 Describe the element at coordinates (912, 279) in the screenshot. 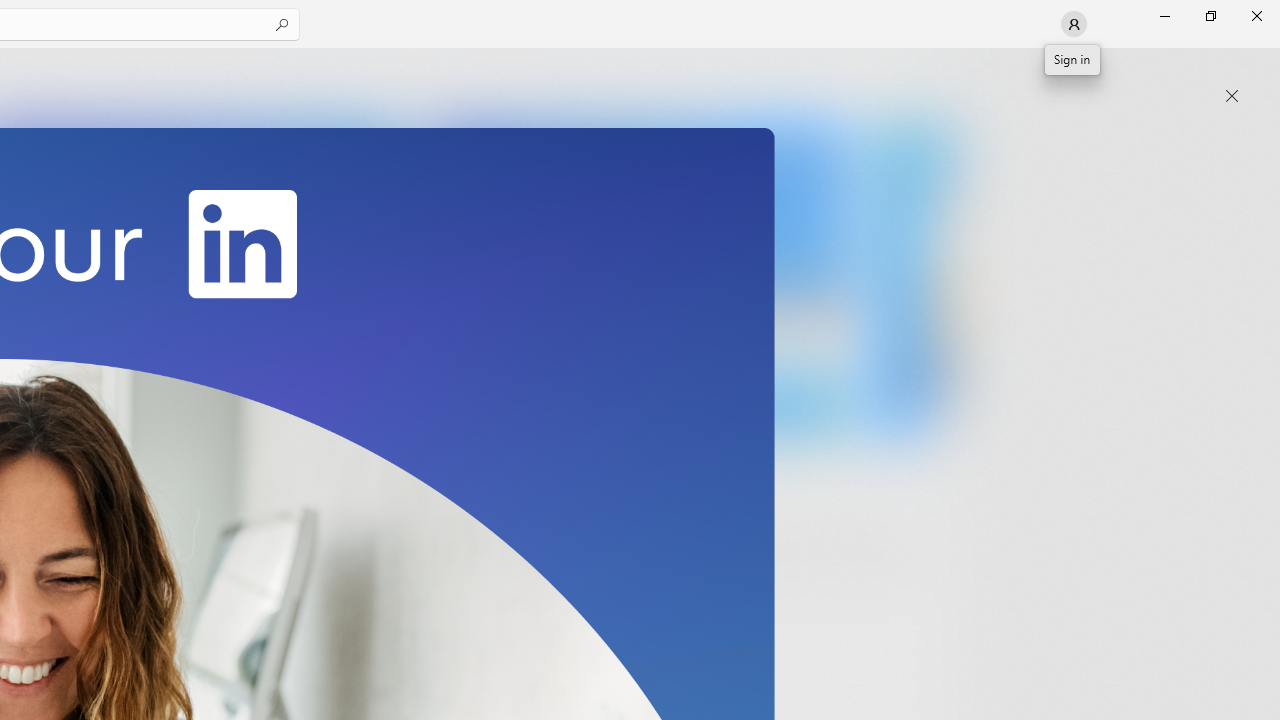

I see `Screenshot 4` at that location.